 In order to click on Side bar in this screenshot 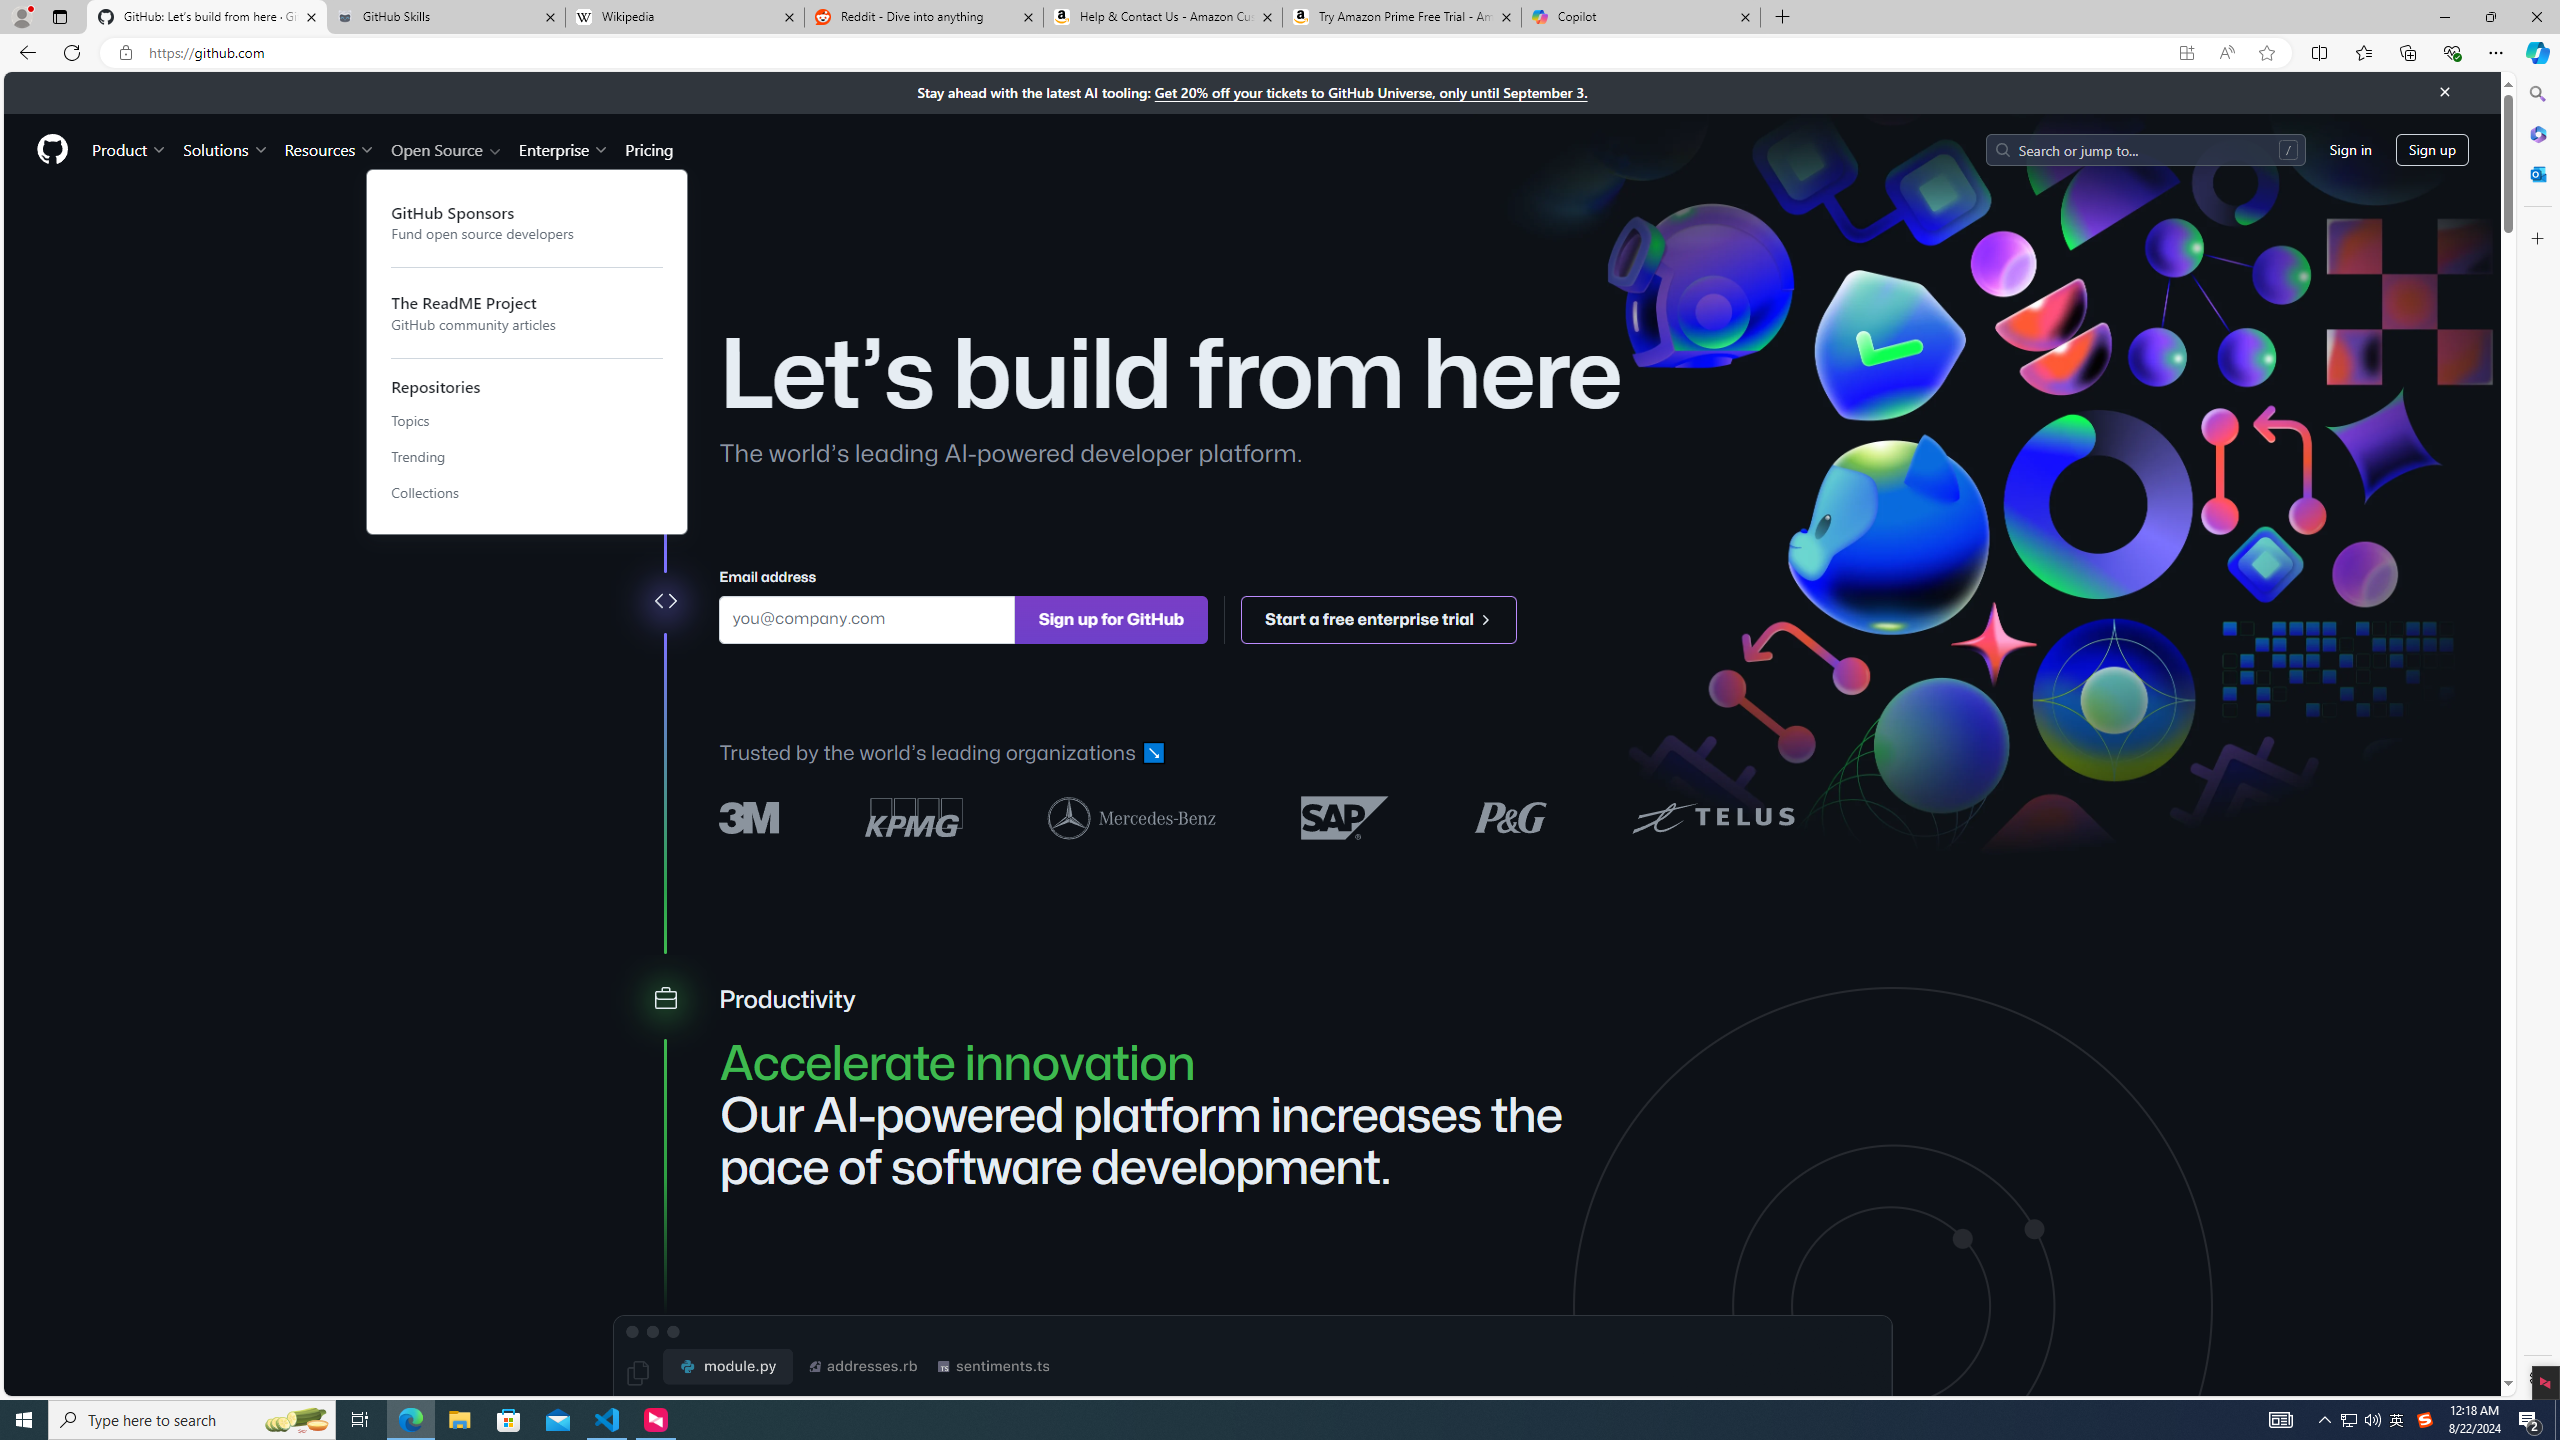, I will do `click(2538, 736)`.